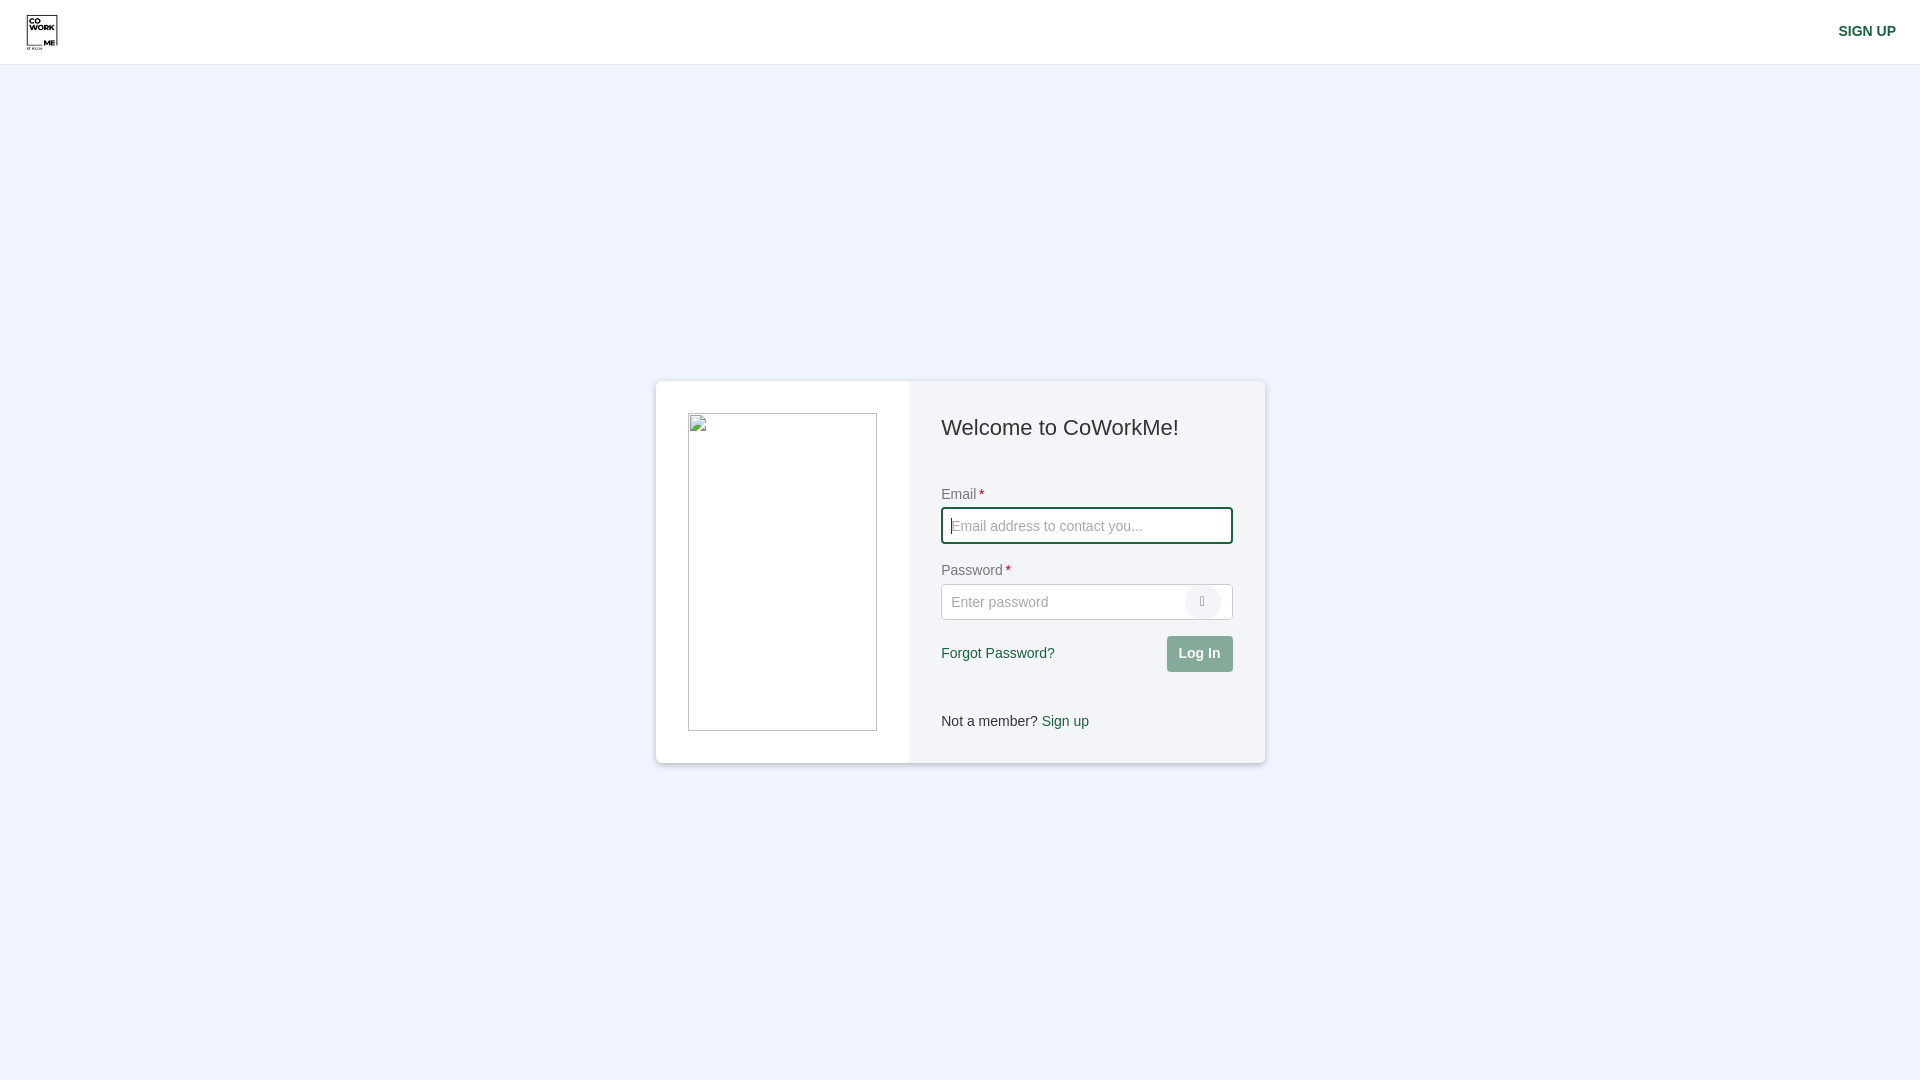 The width and height of the screenshot is (1920, 1080). I want to click on Sign up, so click(1066, 721).